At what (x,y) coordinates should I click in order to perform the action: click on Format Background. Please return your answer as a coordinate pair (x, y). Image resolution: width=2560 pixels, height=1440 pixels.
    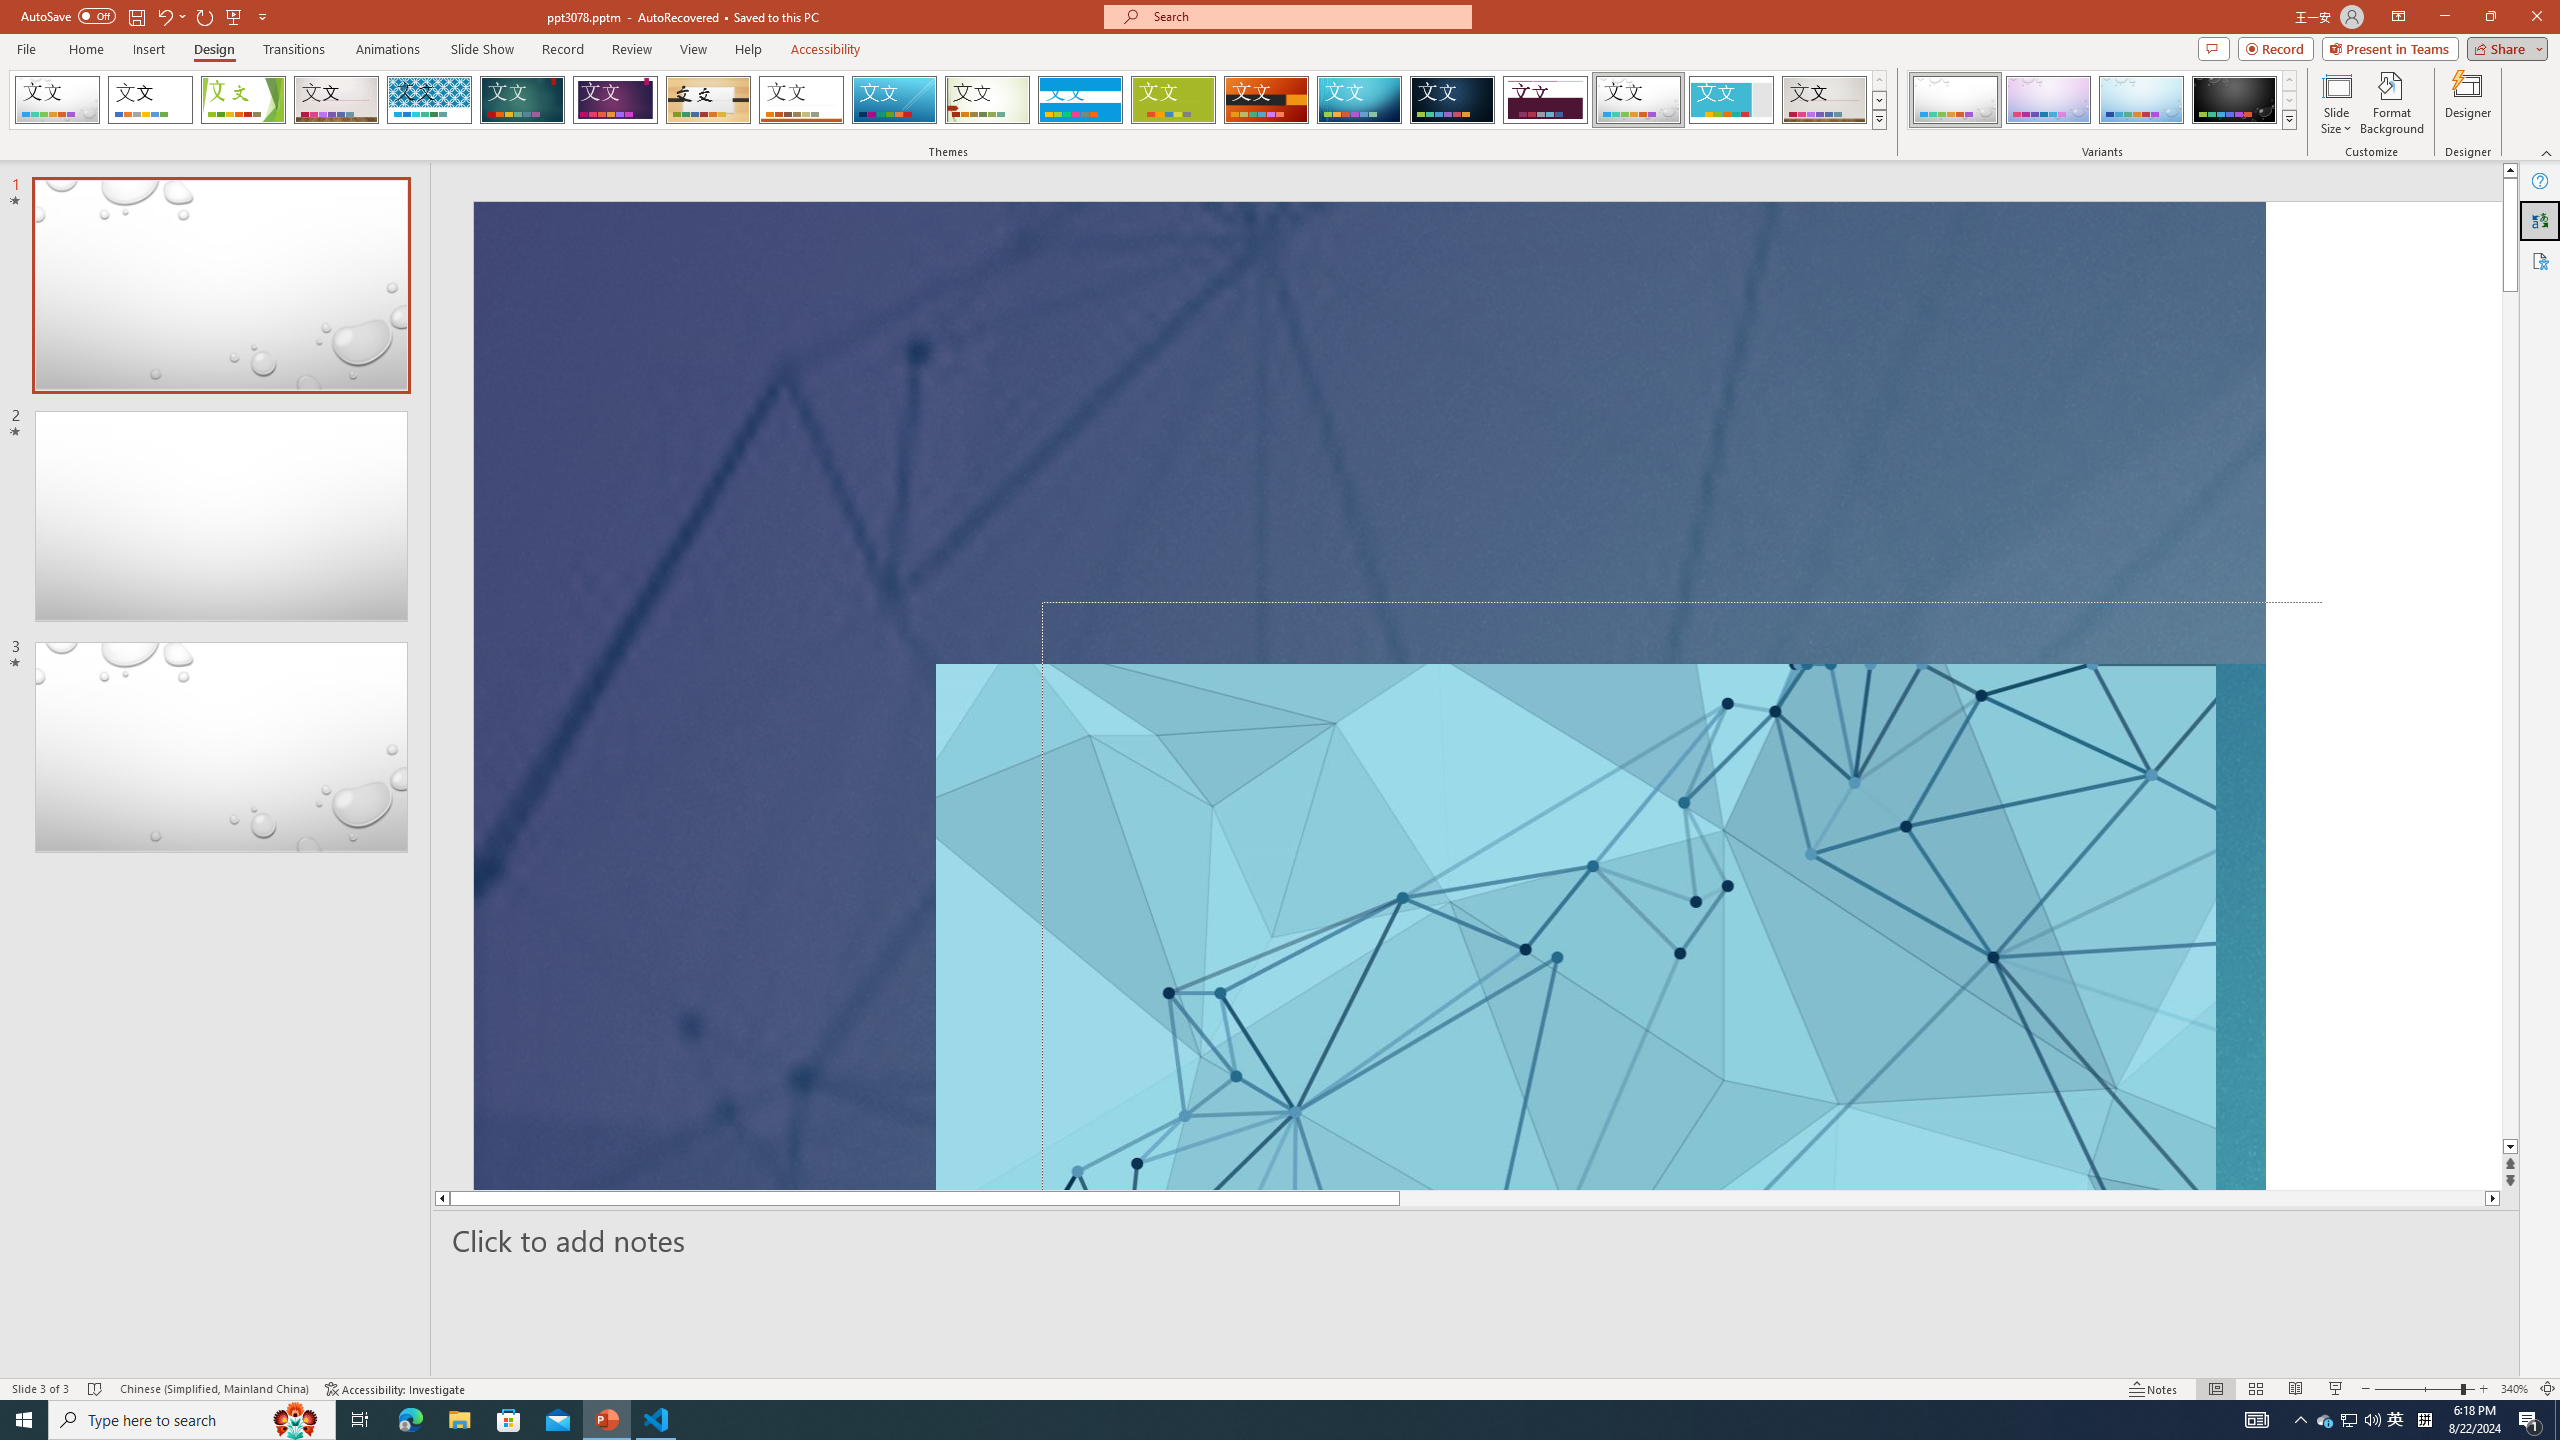
    Looking at the image, I should click on (2392, 103).